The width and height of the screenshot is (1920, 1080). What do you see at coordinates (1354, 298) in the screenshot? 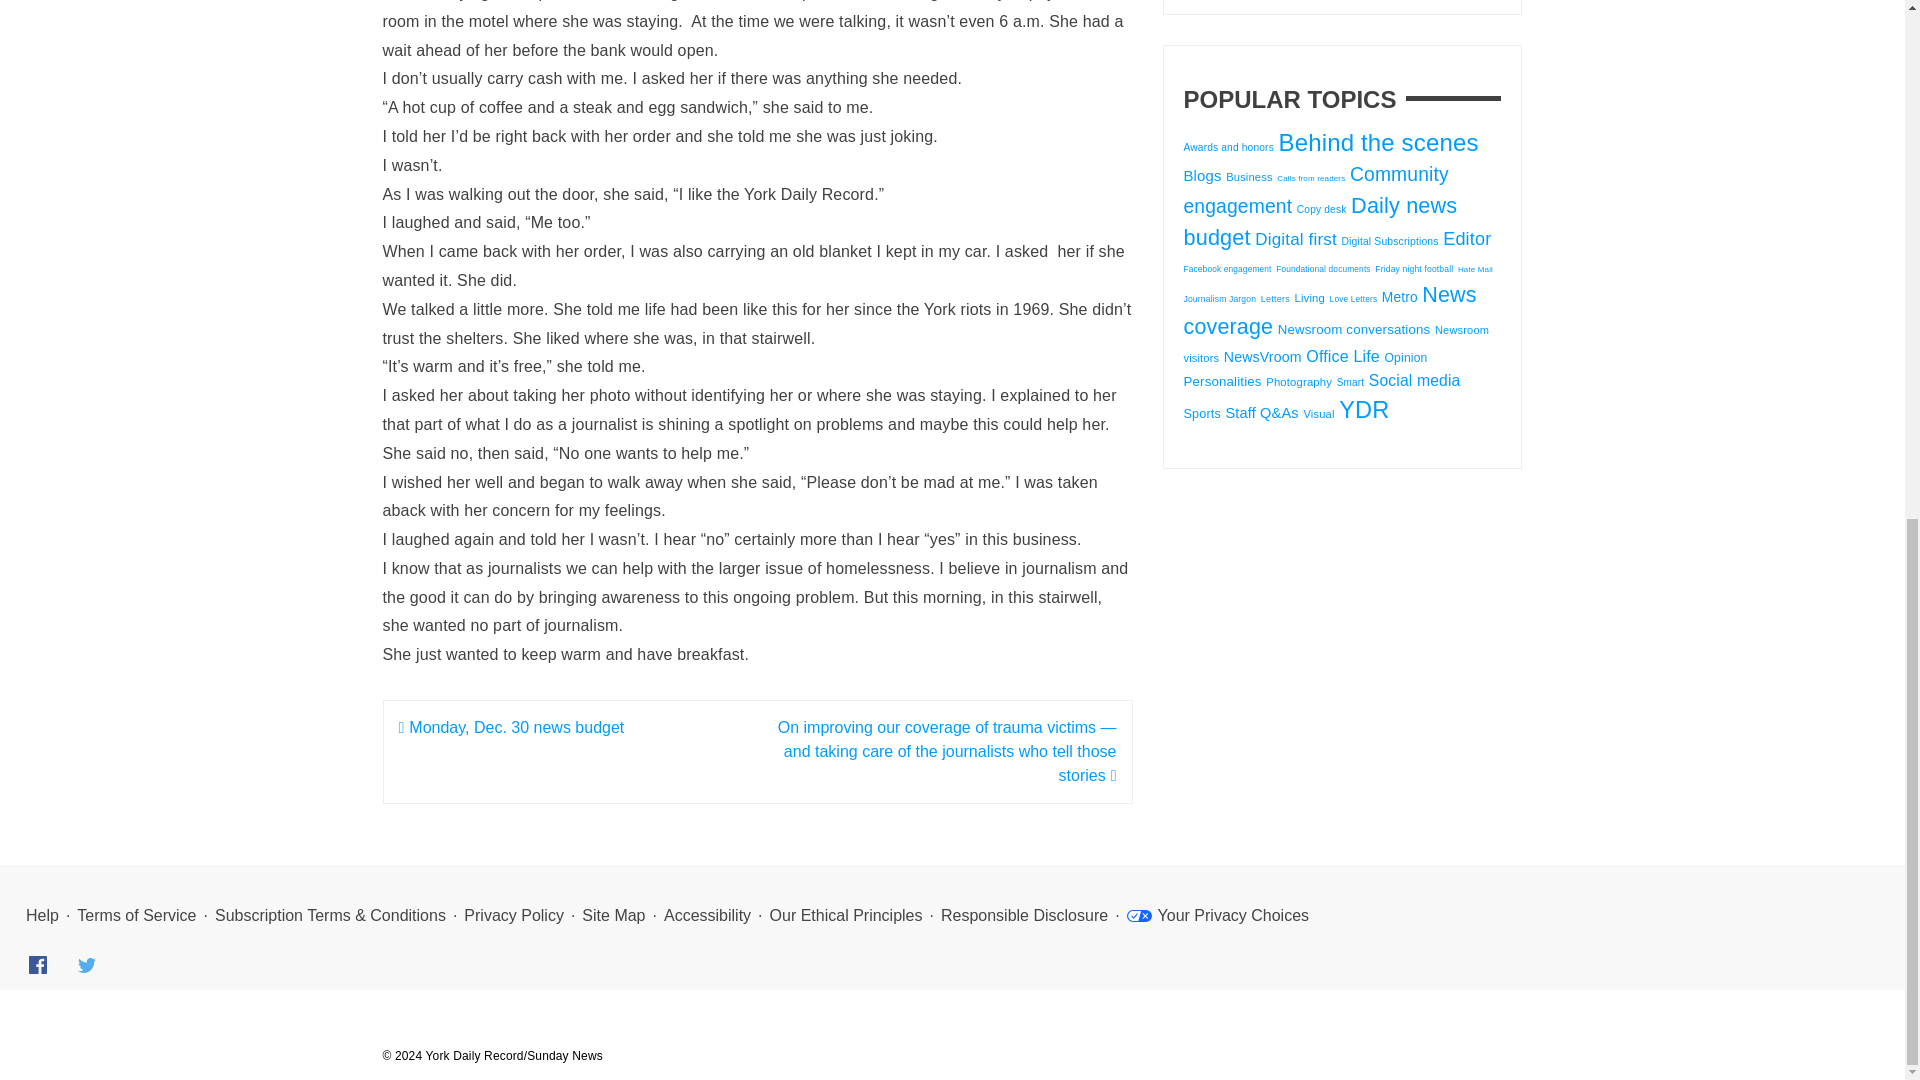
I see `Love Letters` at bounding box center [1354, 298].